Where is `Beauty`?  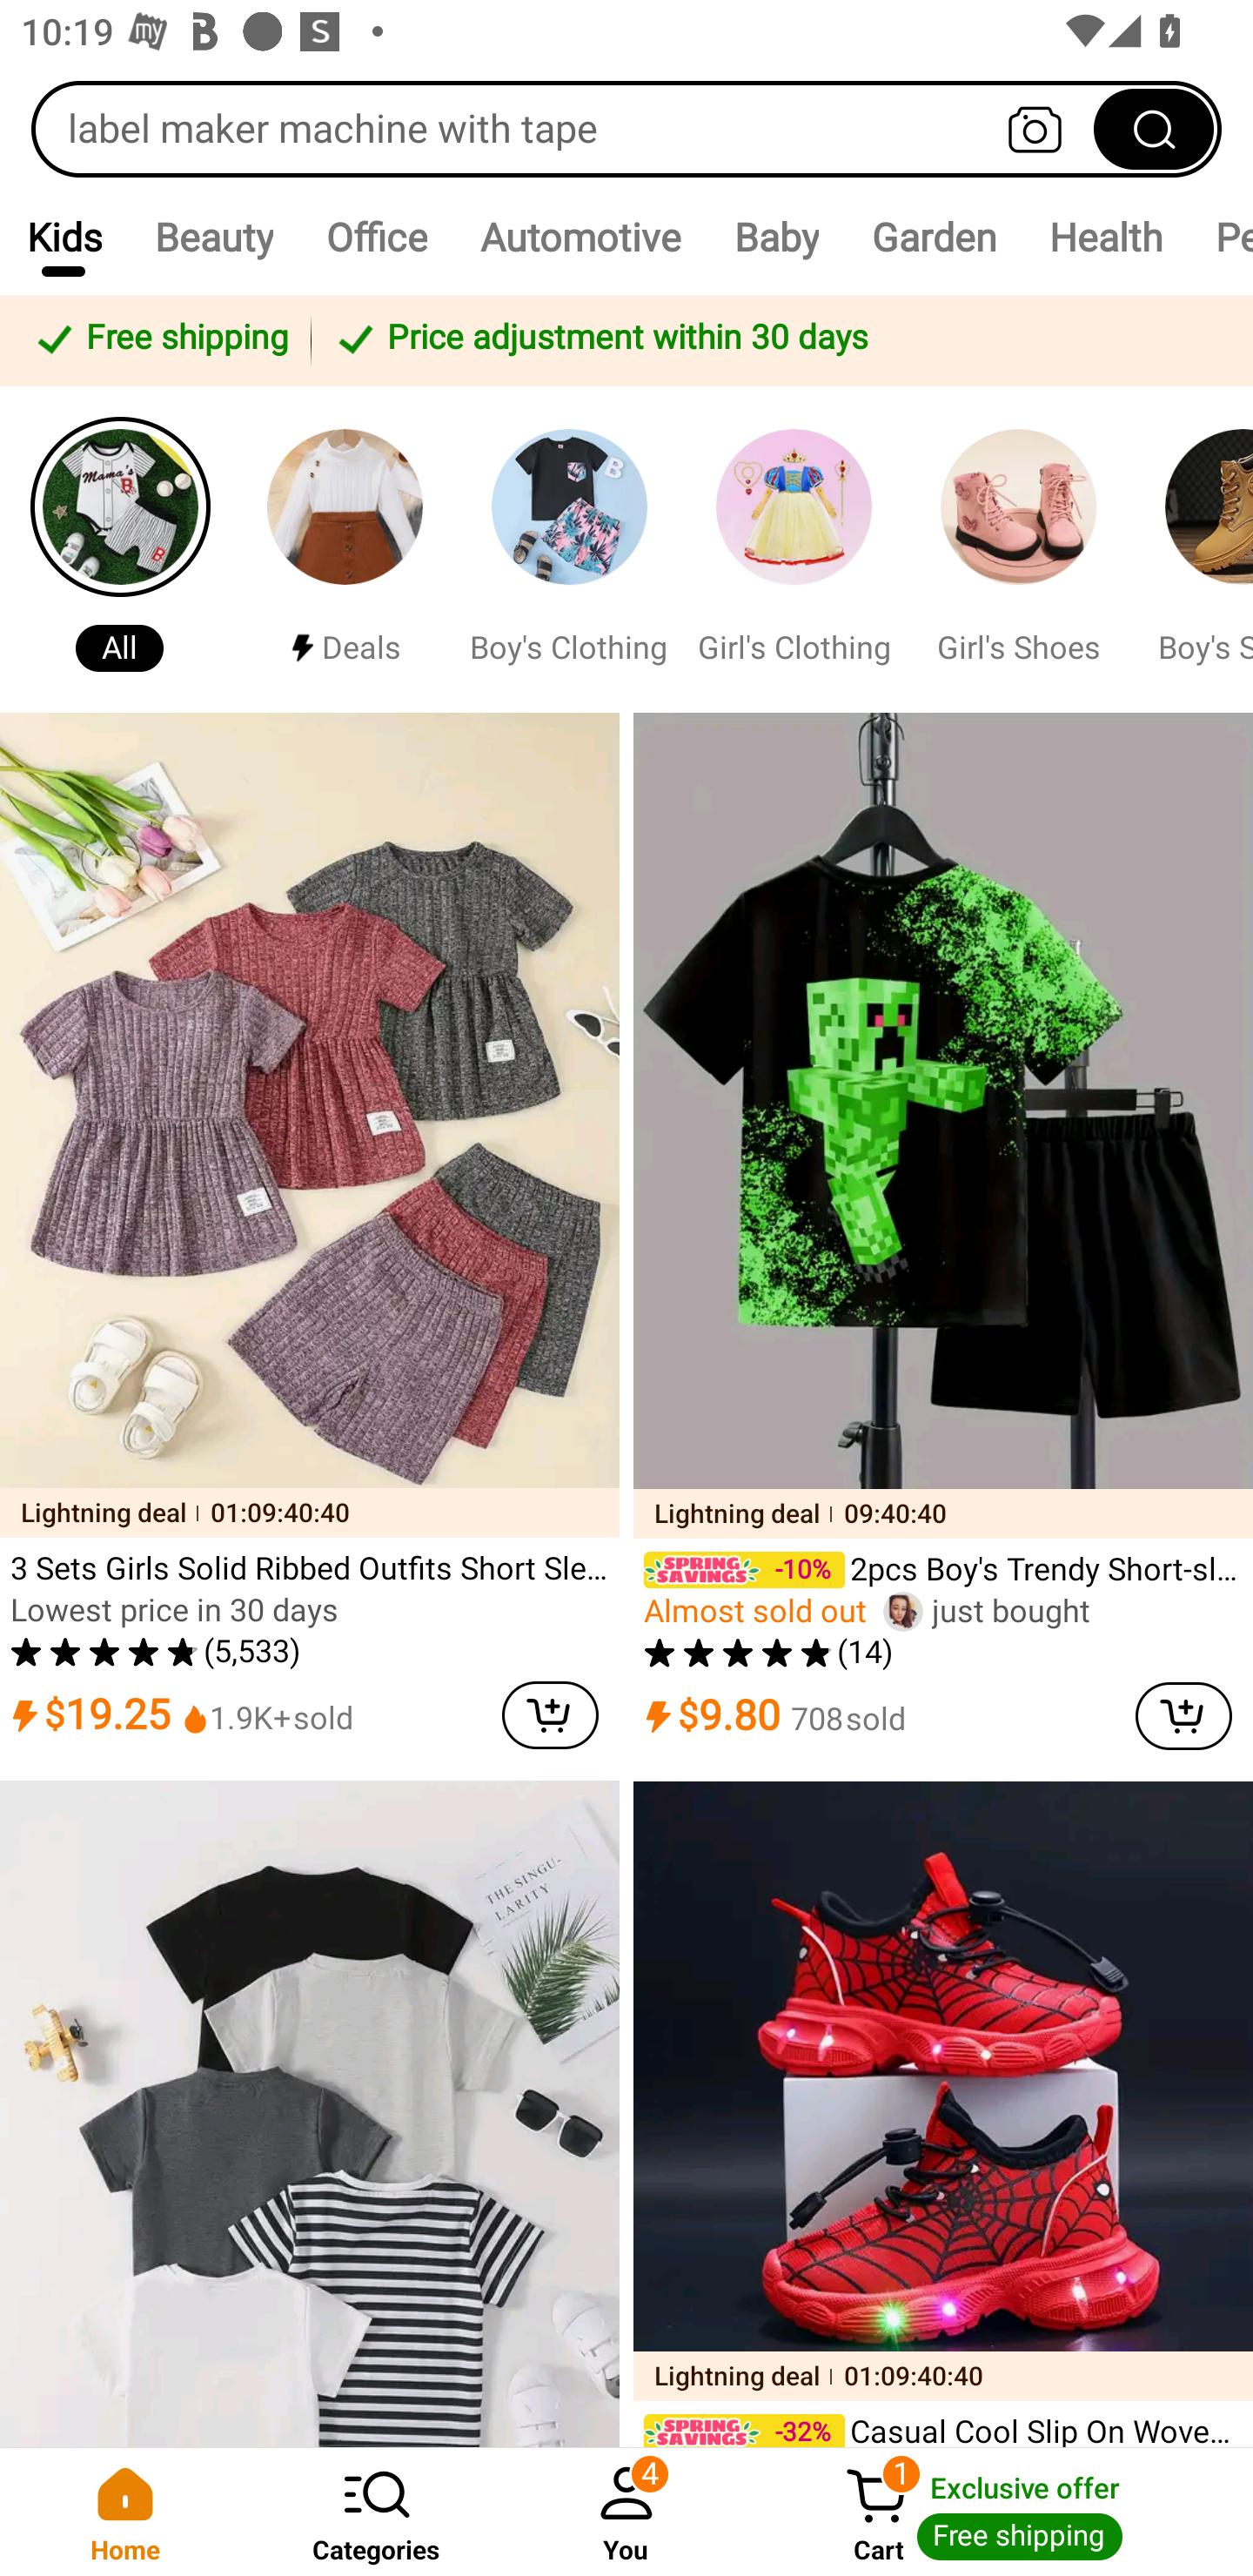 Beauty is located at coordinates (213, 237).